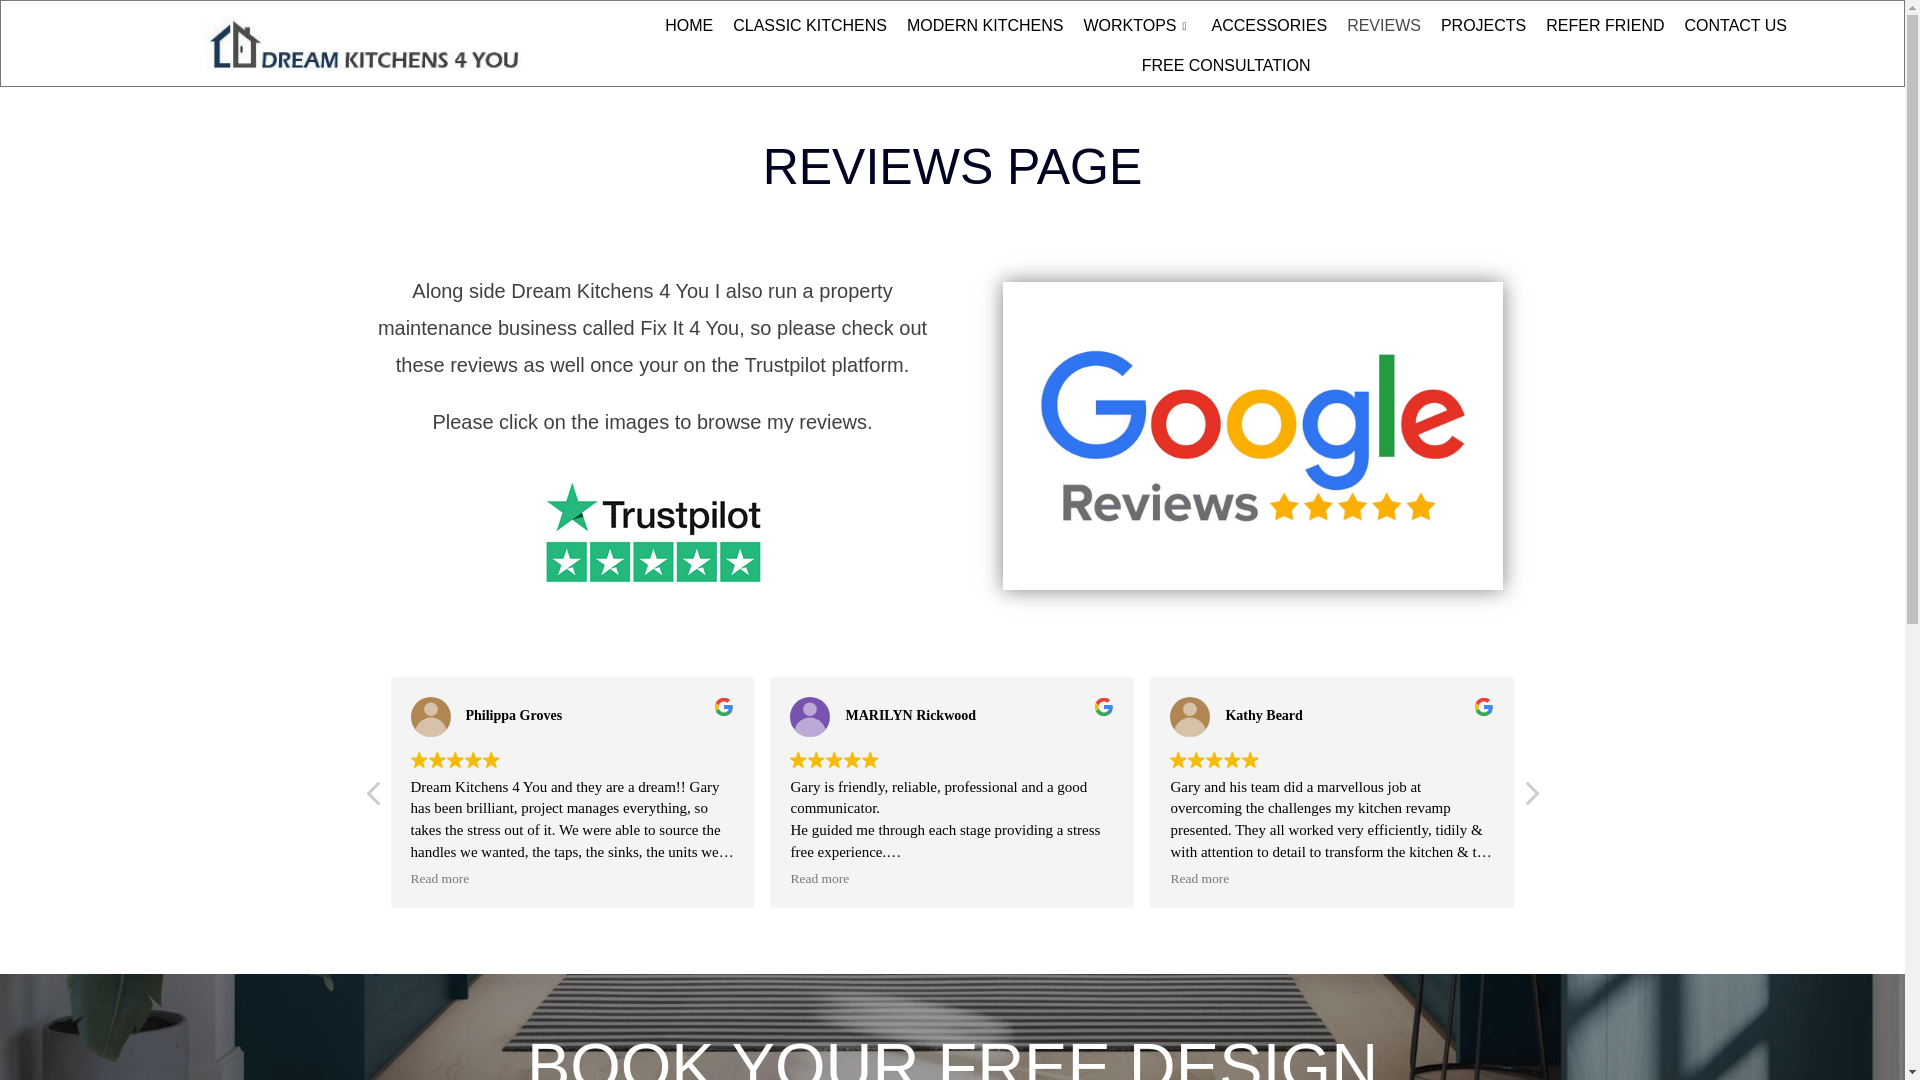  What do you see at coordinates (1605, 26) in the screenshot?
I see `REFER FRIEND` at bounding box center [1605, 26].